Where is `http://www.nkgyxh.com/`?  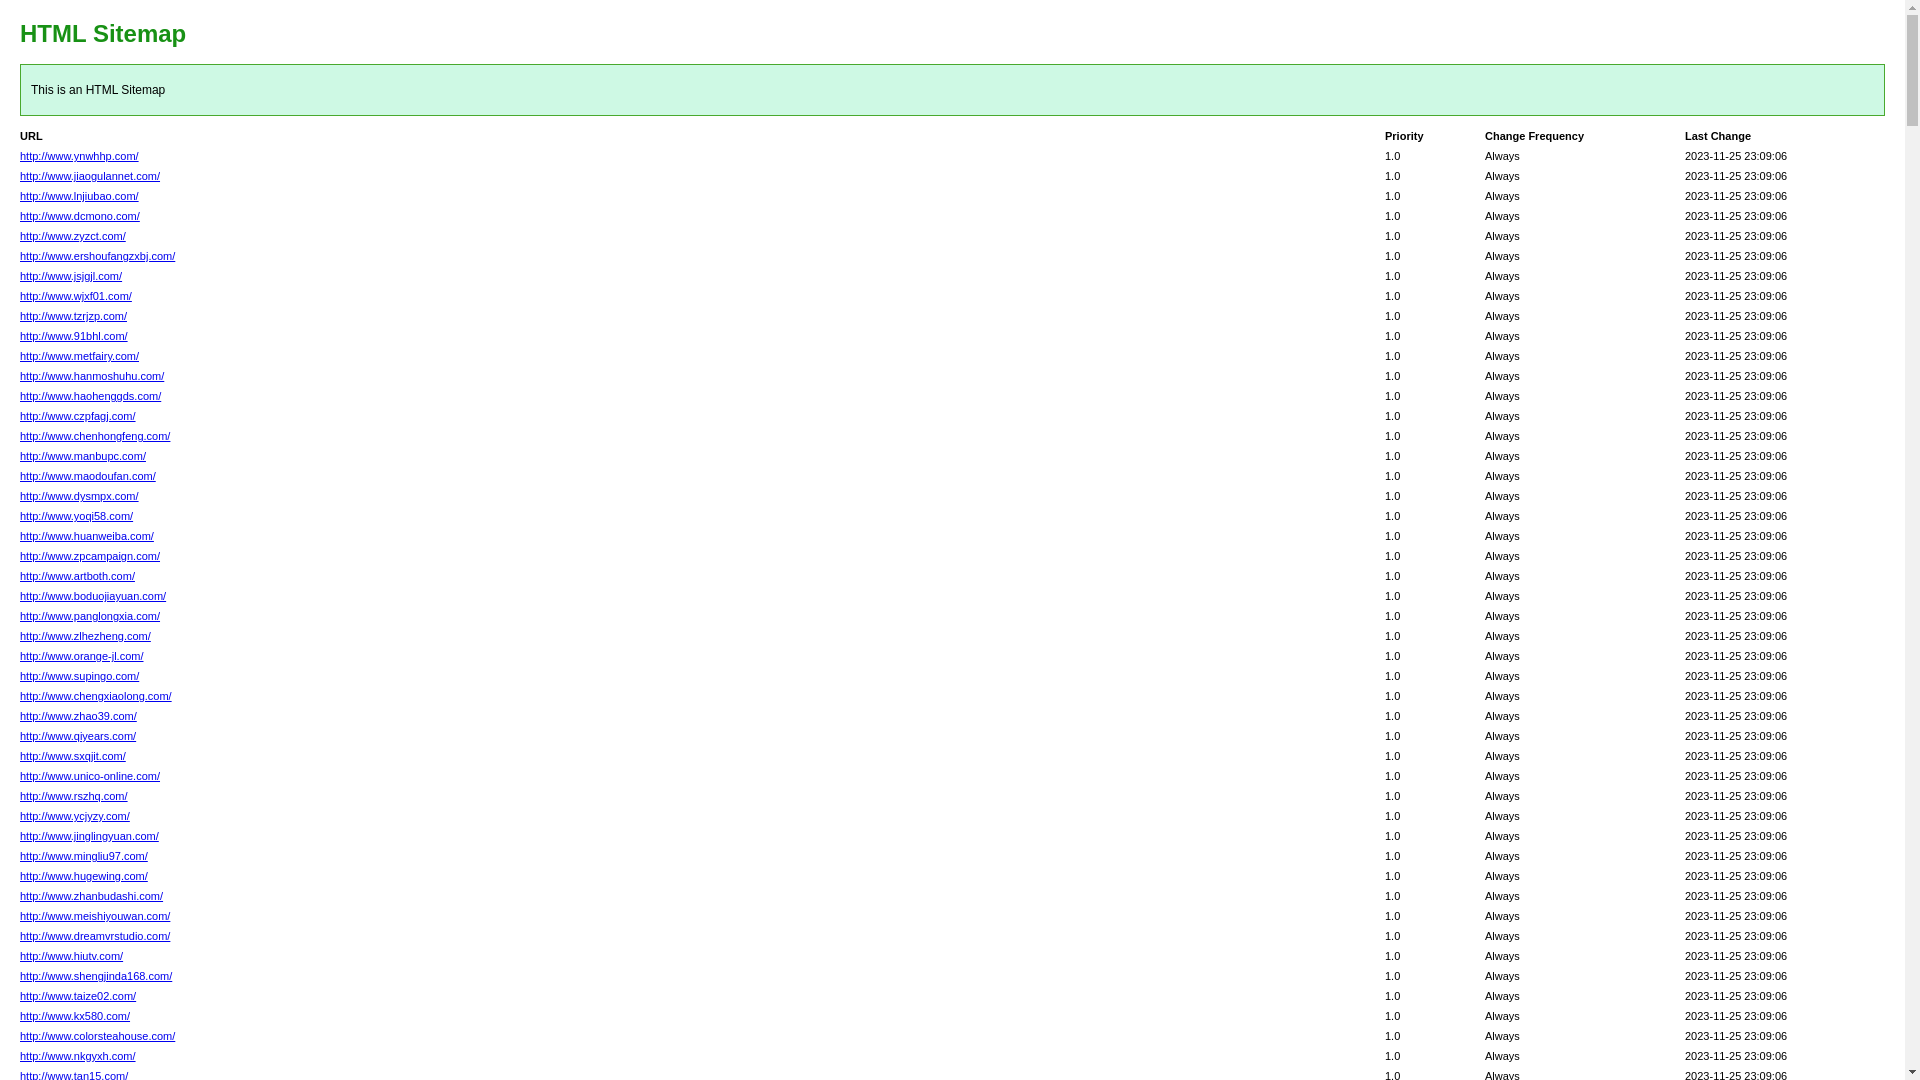
http://www.nkgyxh.com/ is located at coordinates (78, 1056).